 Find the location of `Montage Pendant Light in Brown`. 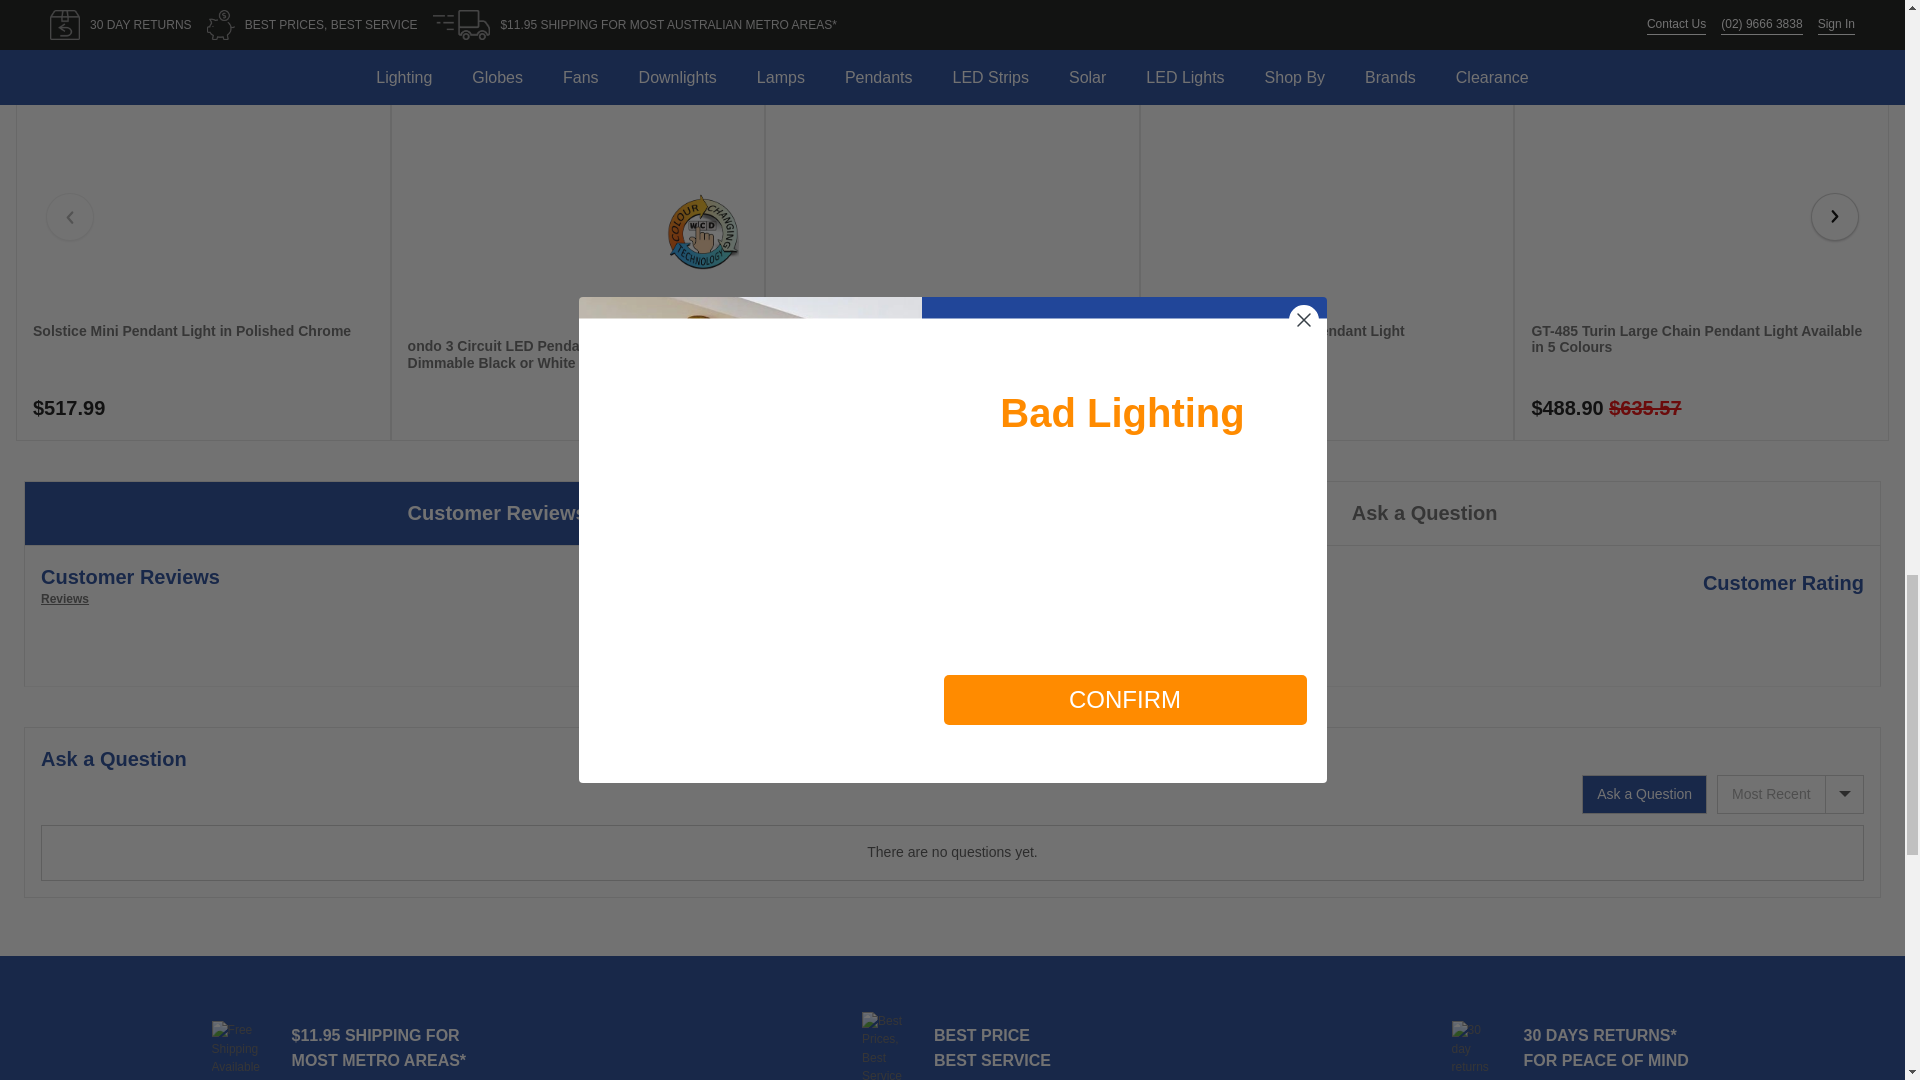

Montage Pendant Light in Brown is located at coordinates (890, 338).